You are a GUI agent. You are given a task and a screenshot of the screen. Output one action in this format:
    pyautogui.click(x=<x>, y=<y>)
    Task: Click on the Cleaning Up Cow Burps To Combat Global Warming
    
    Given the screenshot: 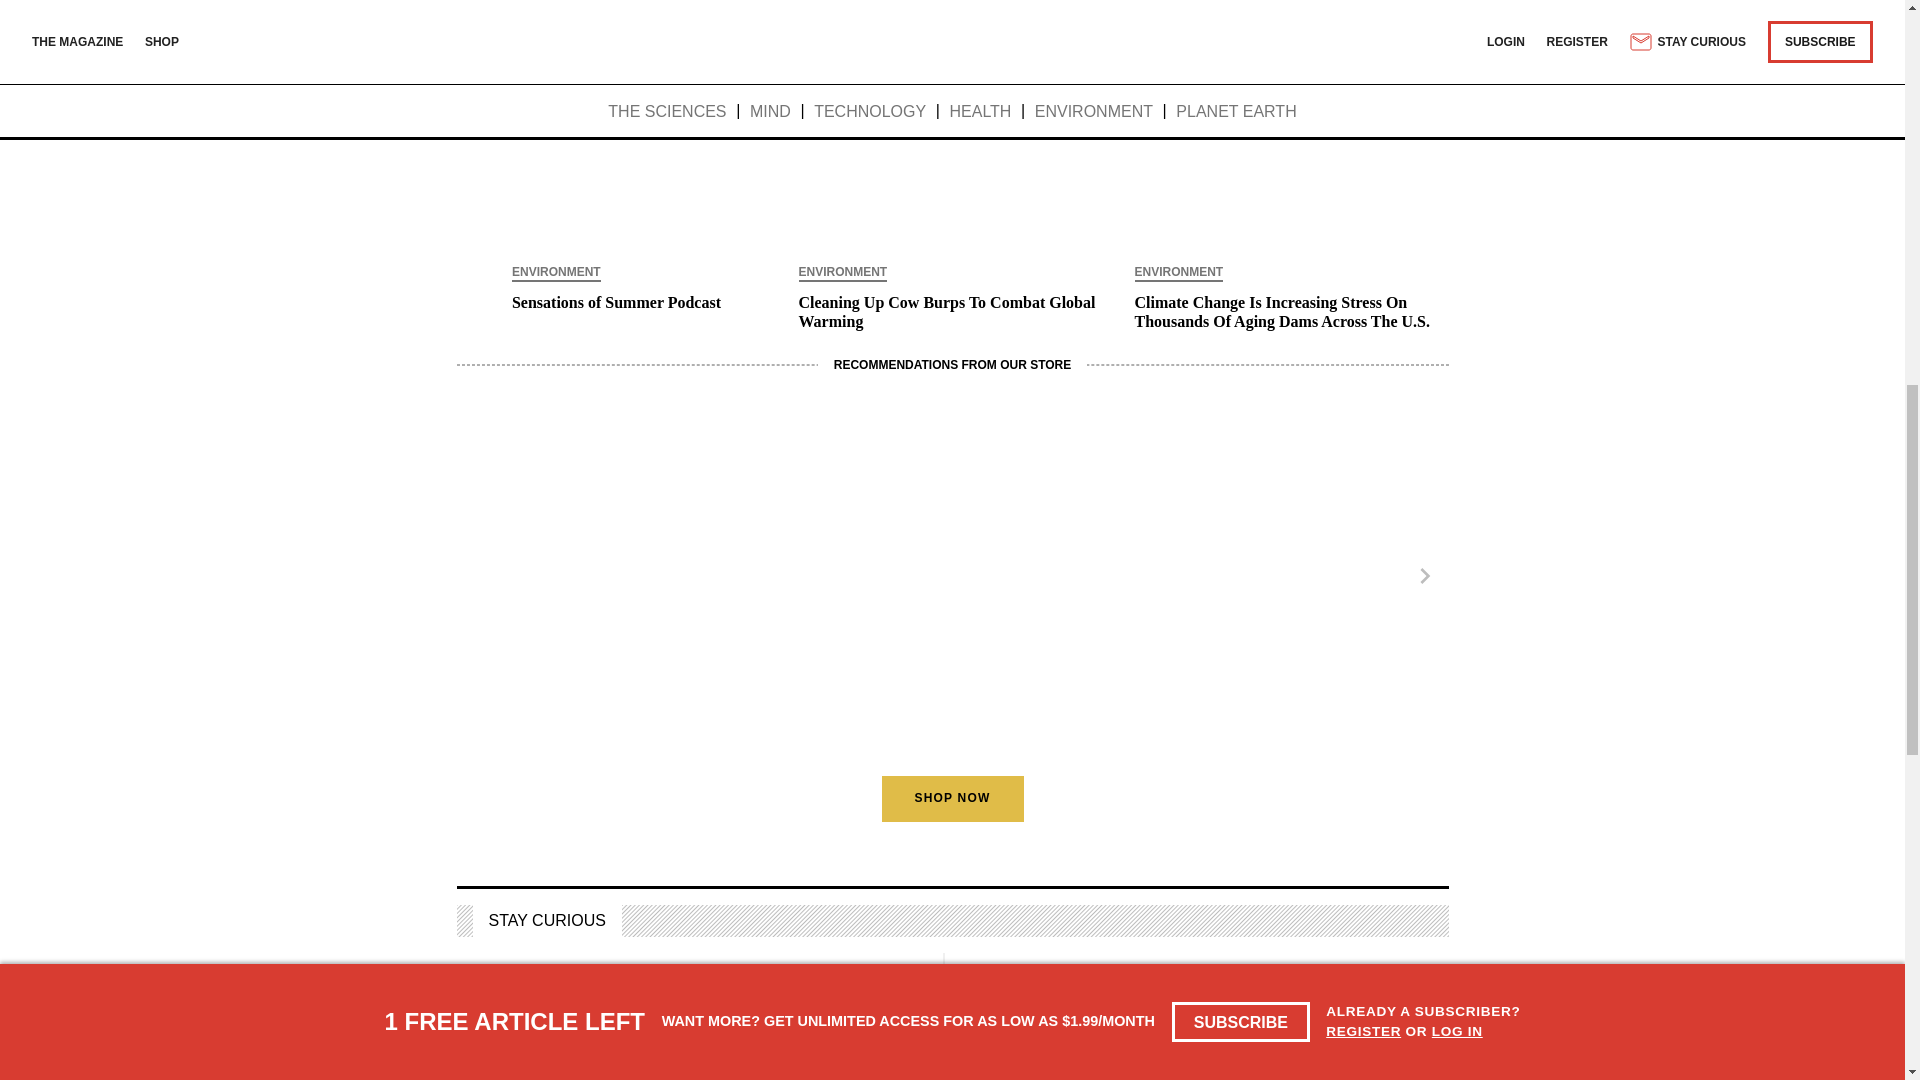 What is the action you would take?
    pyautogui.click(x=952, y=312)
    